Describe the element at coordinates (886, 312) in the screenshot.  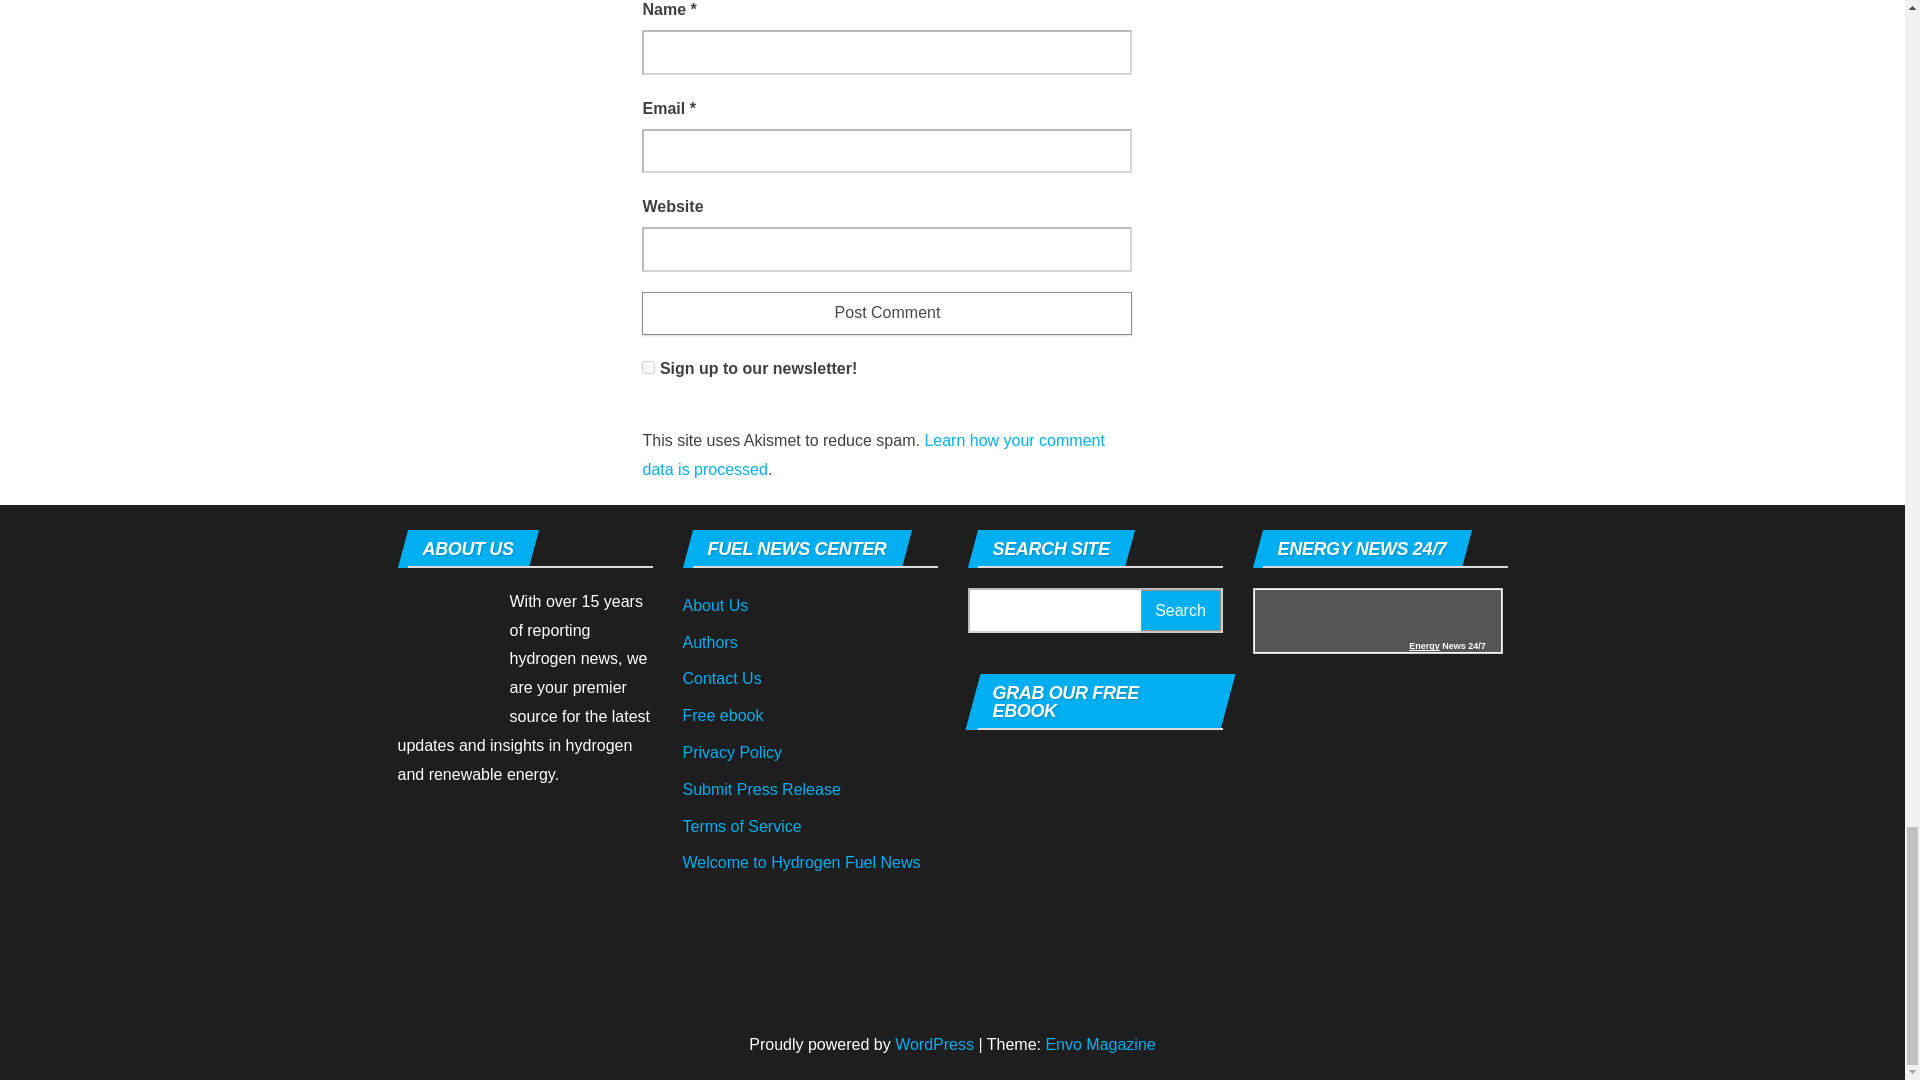
I see `Post Comment` at that location.